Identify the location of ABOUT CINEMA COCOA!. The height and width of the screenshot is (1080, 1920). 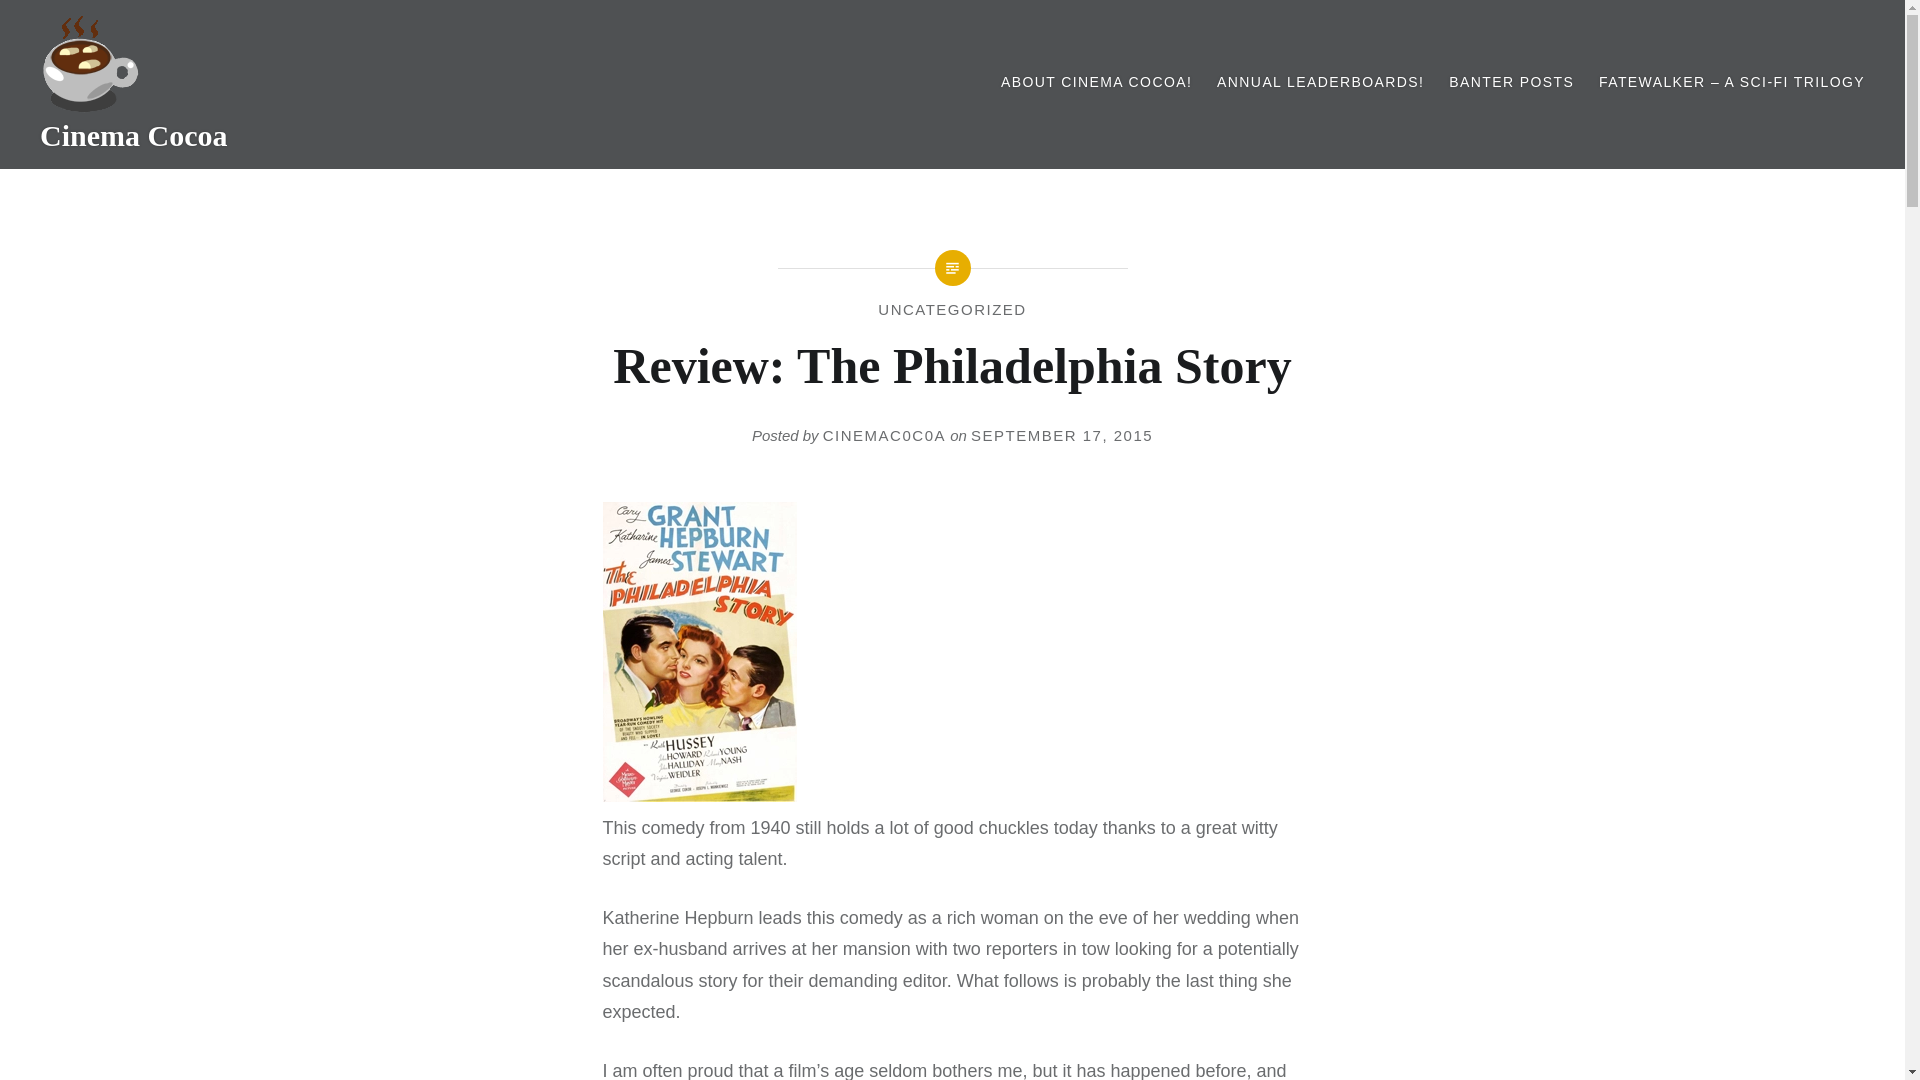
(1096, 82).